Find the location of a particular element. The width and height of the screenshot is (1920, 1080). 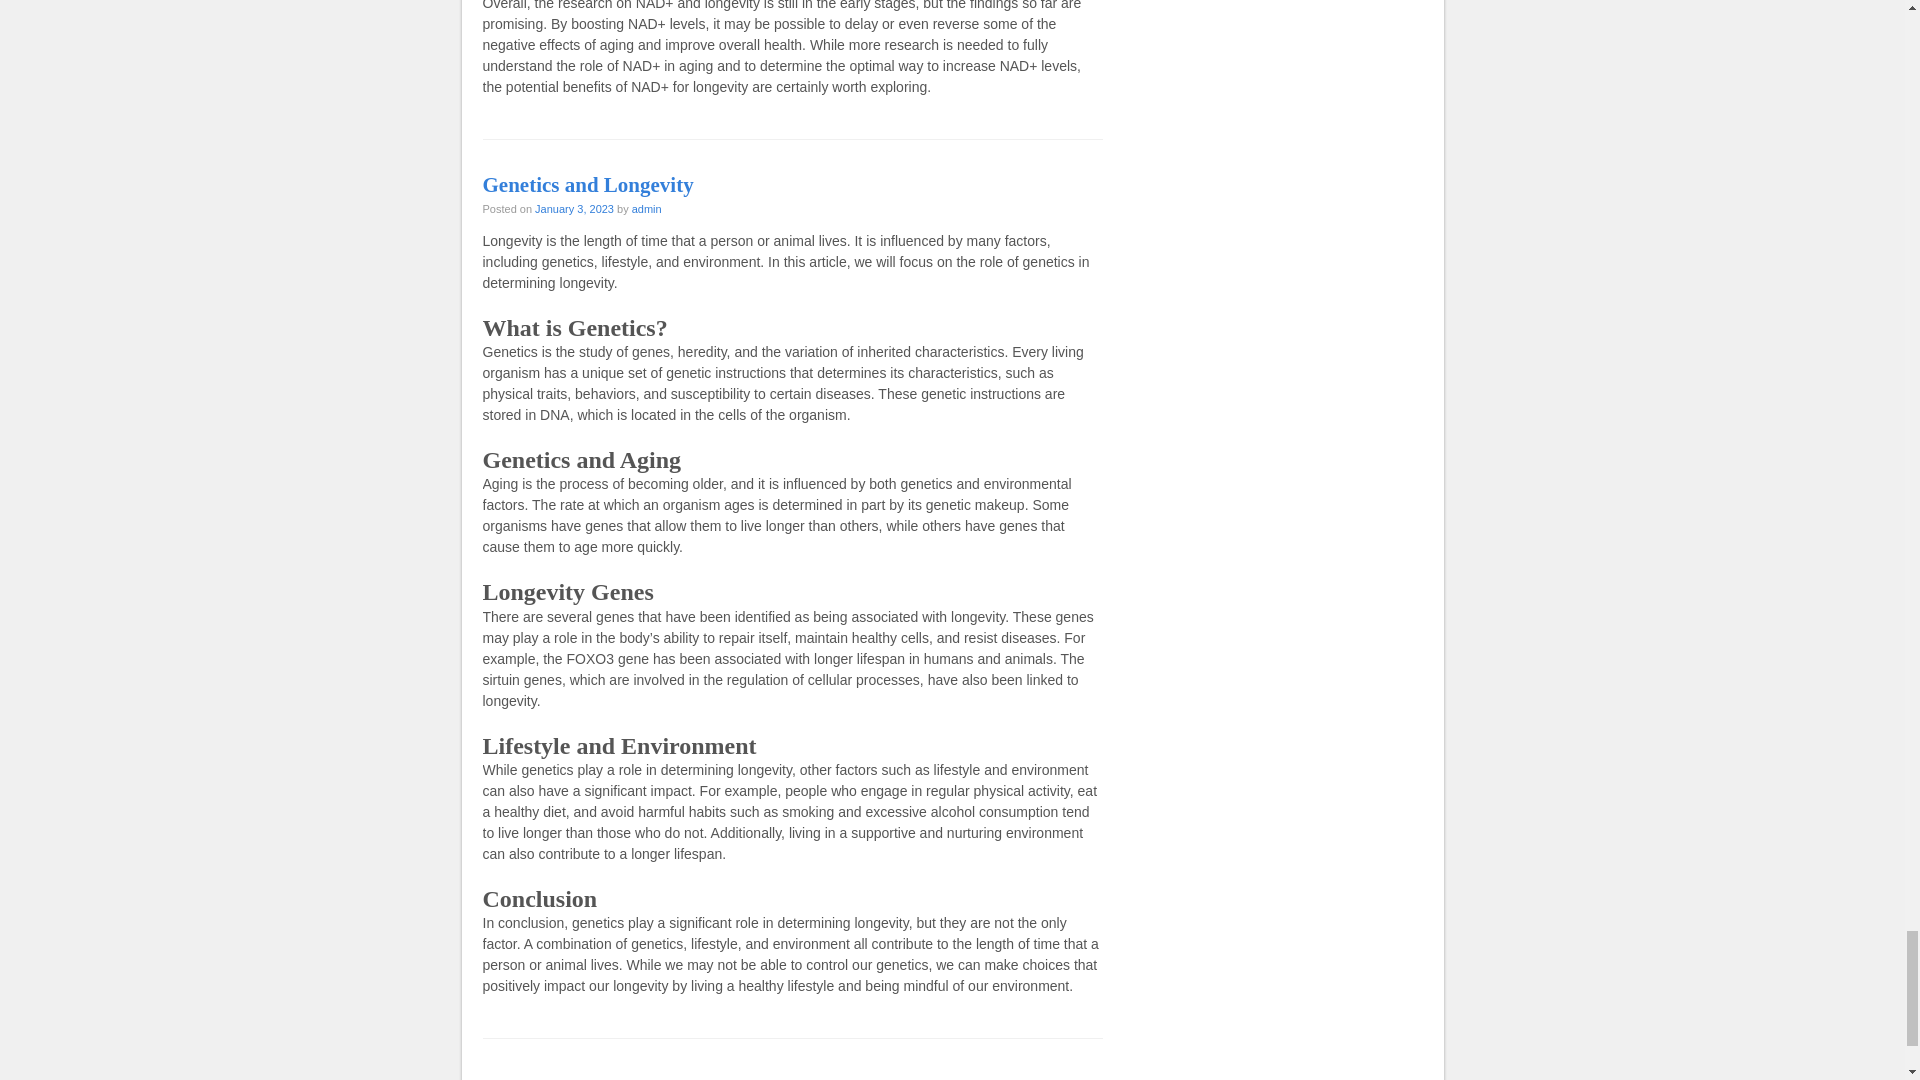

January 3, 2023 is located at coordinates (574, 208).